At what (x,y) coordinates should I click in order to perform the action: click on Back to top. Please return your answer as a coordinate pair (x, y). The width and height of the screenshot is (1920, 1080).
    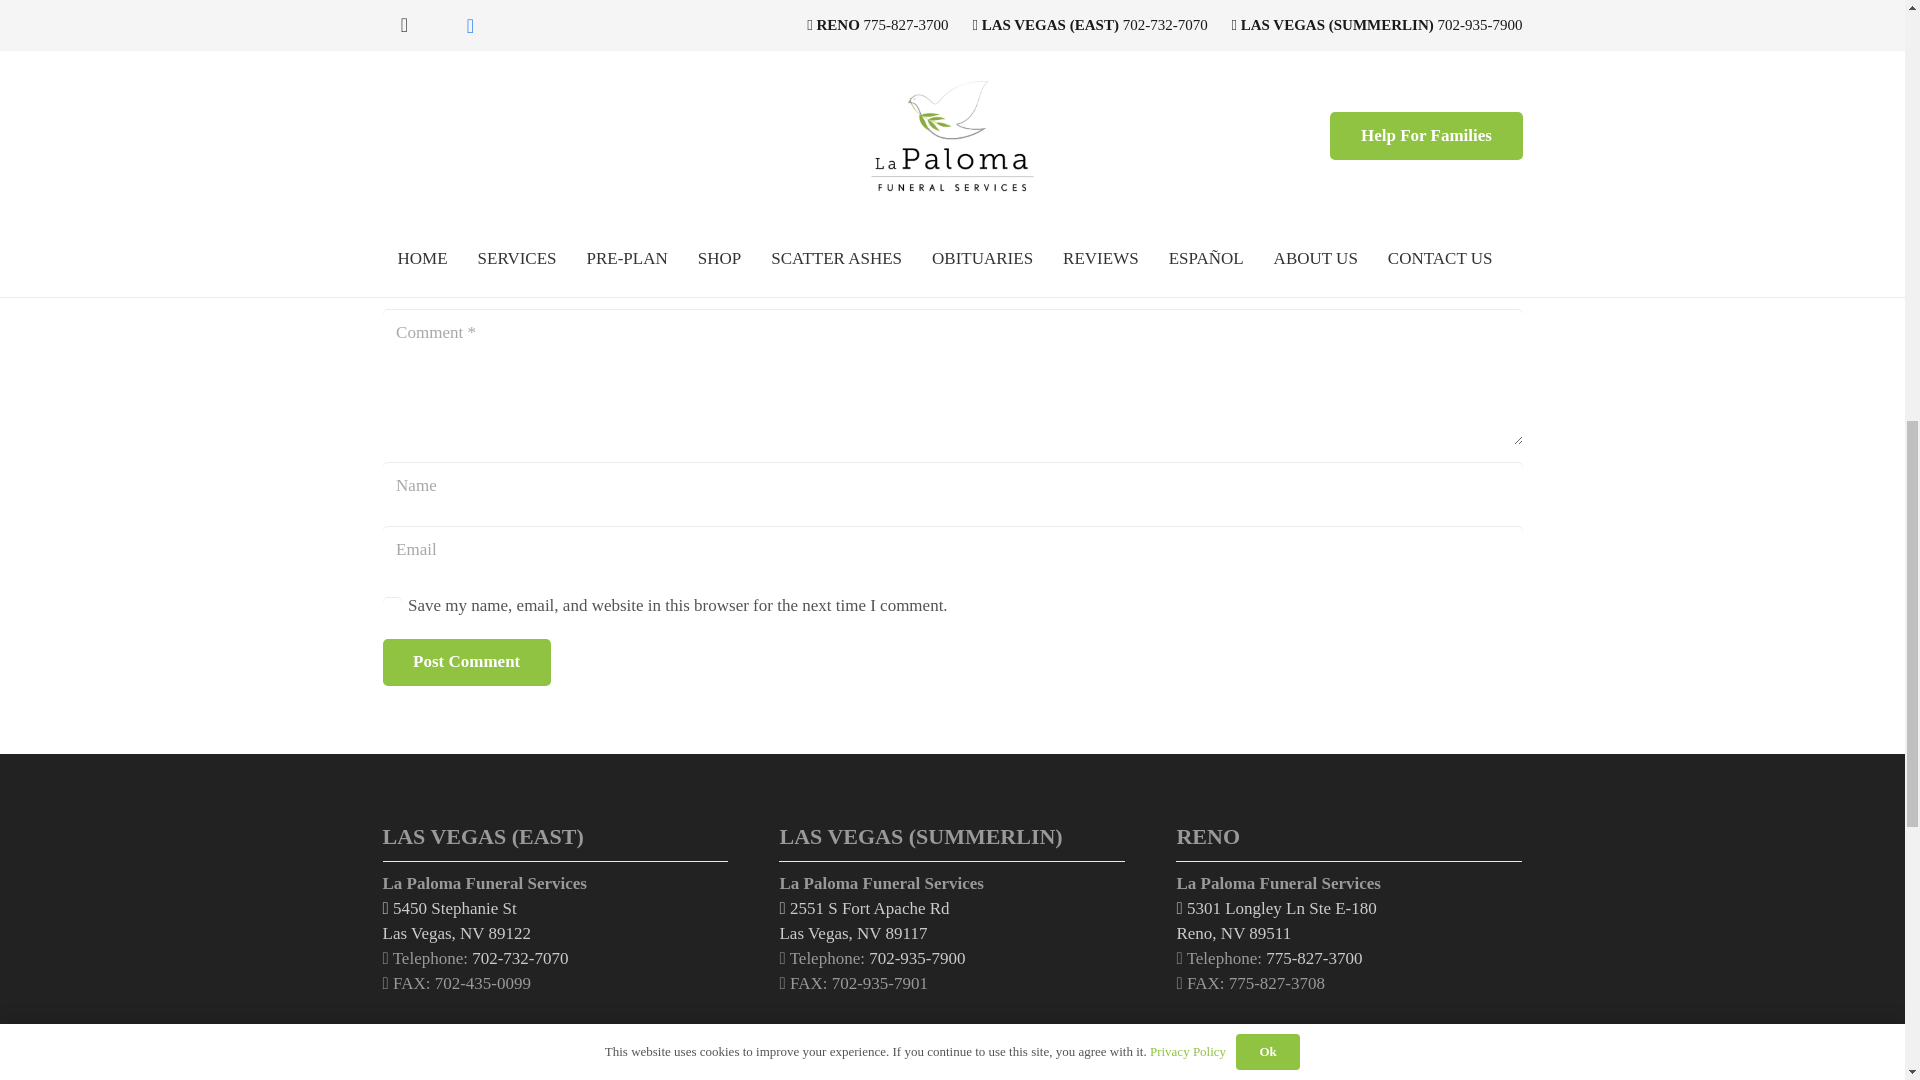
    Looking at the image, I should click on (40, 34).